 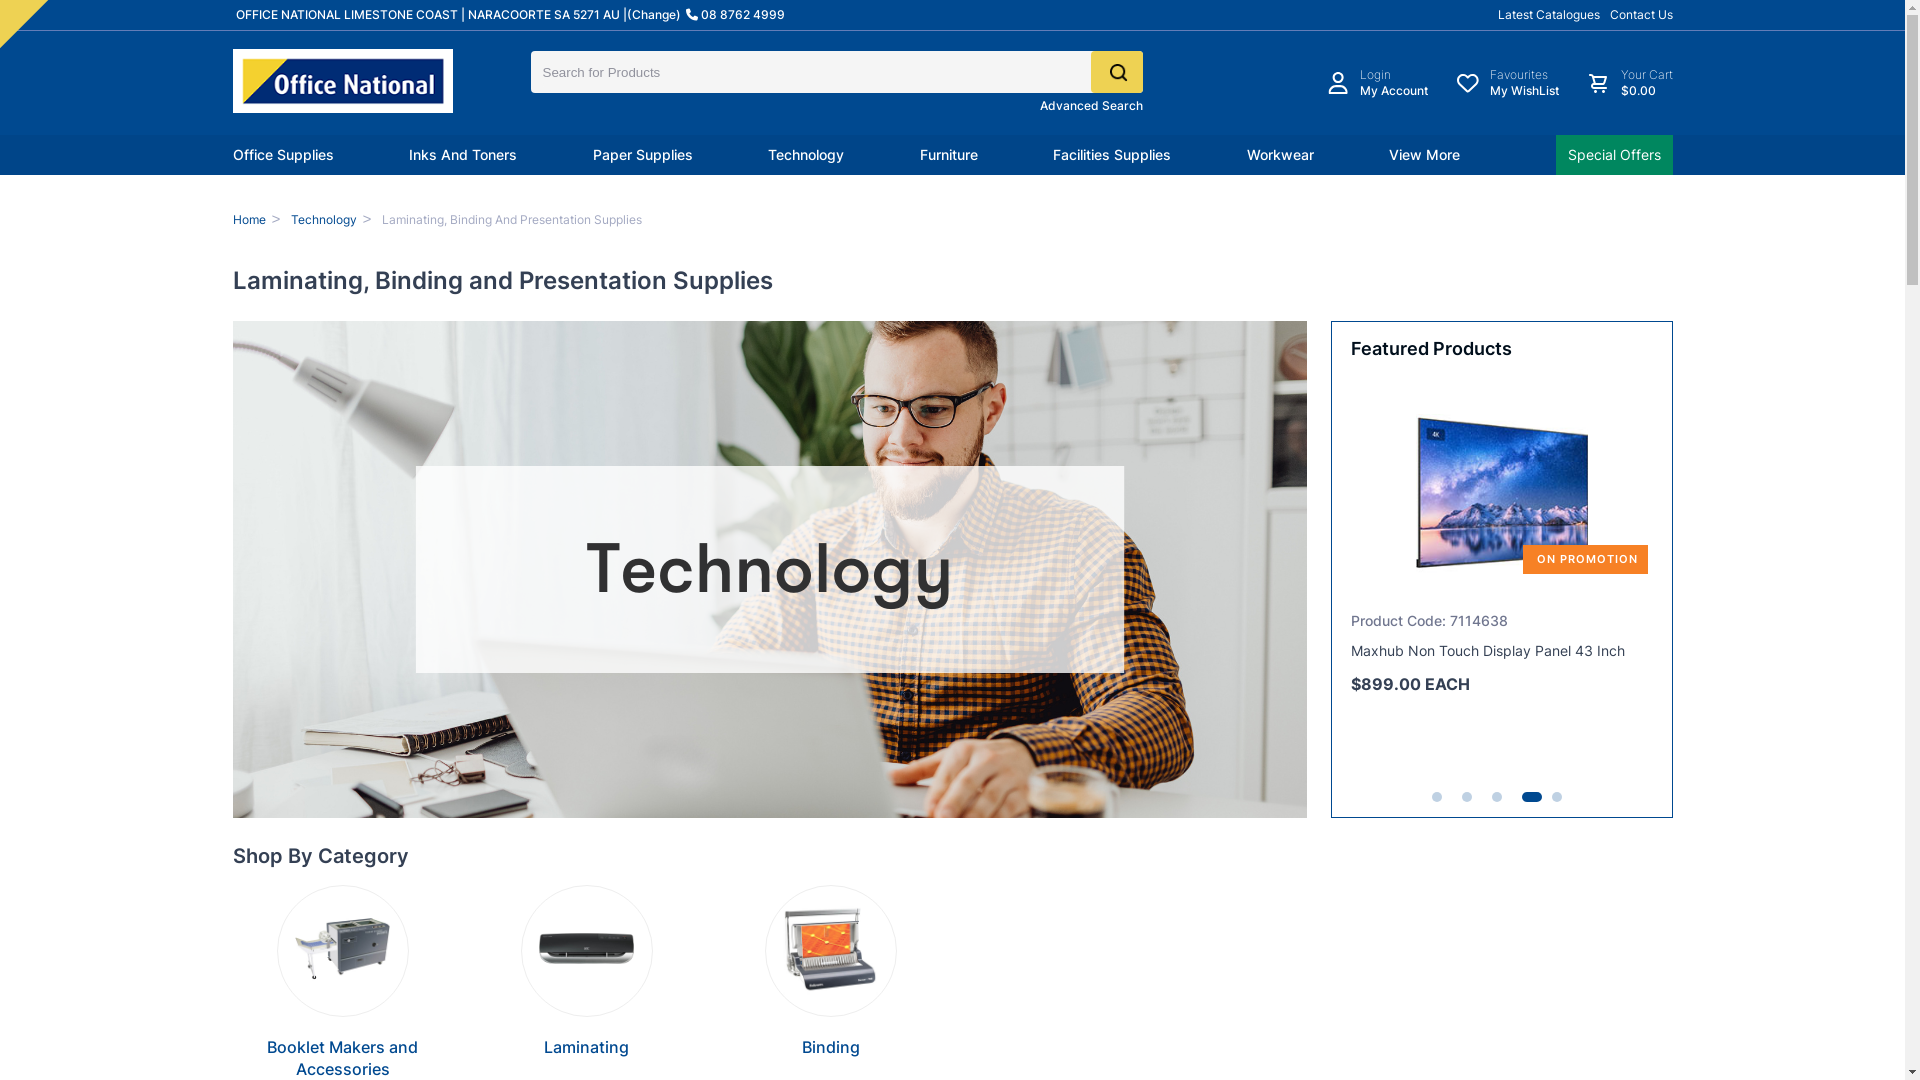 What do you see at coordinates (831, 1047) in the screenshot?
I see `Binding` at bounding box center [831, 1047].